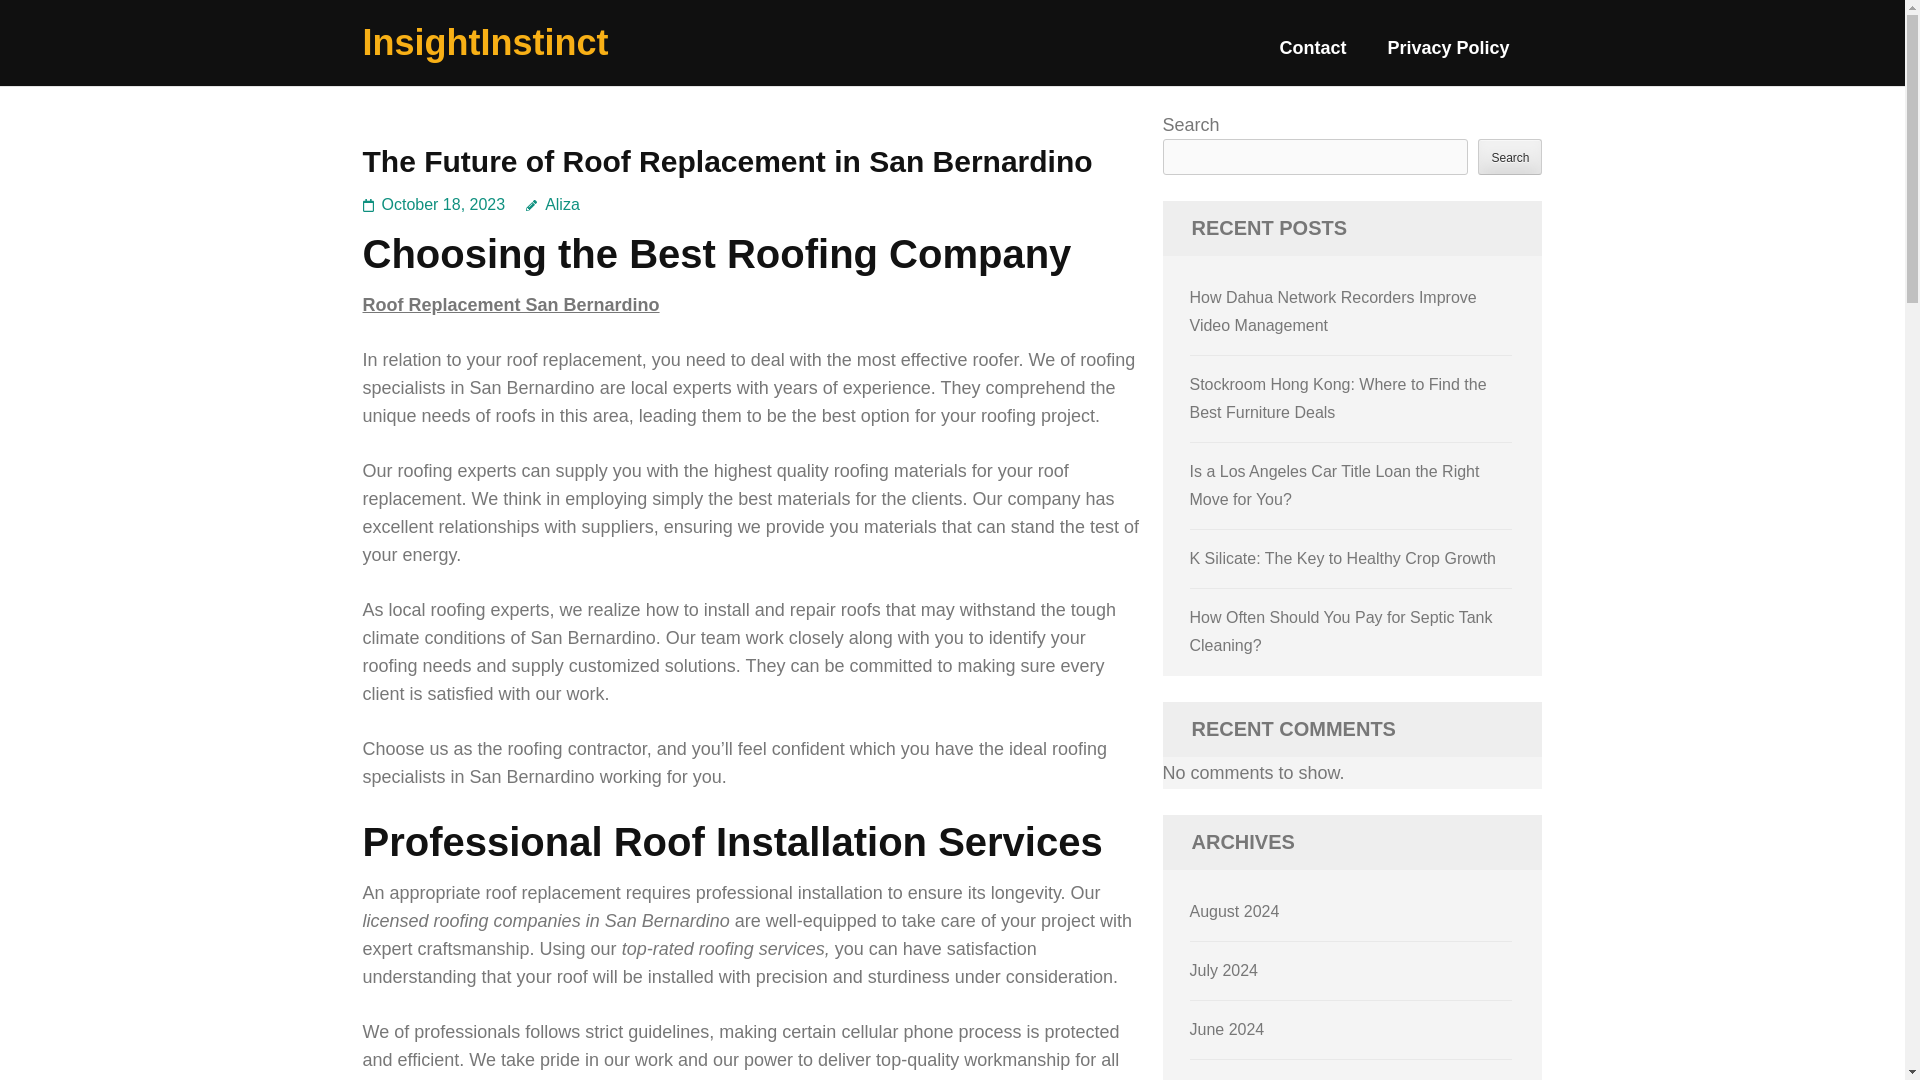 This screenshot has height=1080, width=1920. Describe the element at coordinates (1338, 398) in the screenshot. I see `Stockroom Hong Kong: Where to Find the Best Furniture Deals` at that location.